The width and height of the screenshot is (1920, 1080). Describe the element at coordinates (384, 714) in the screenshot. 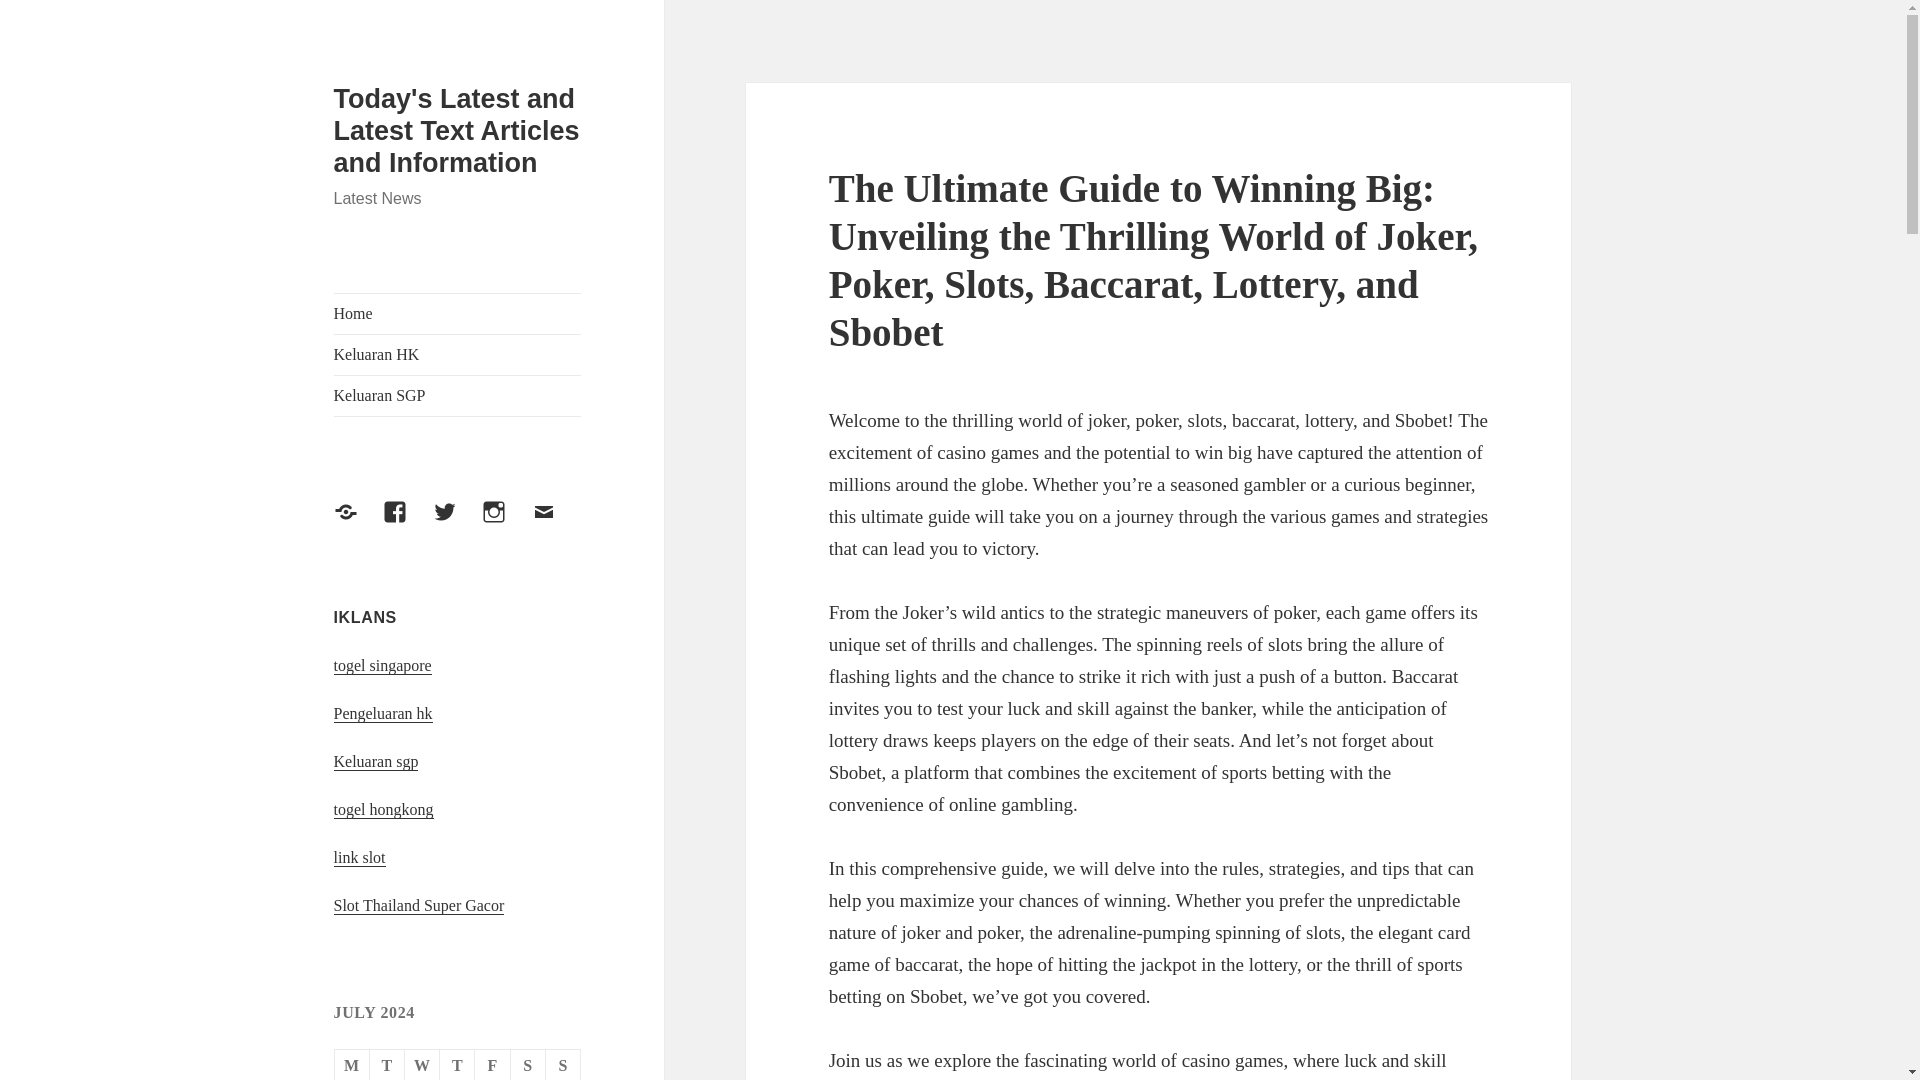

I see `Pengeluaran hk` at that location.